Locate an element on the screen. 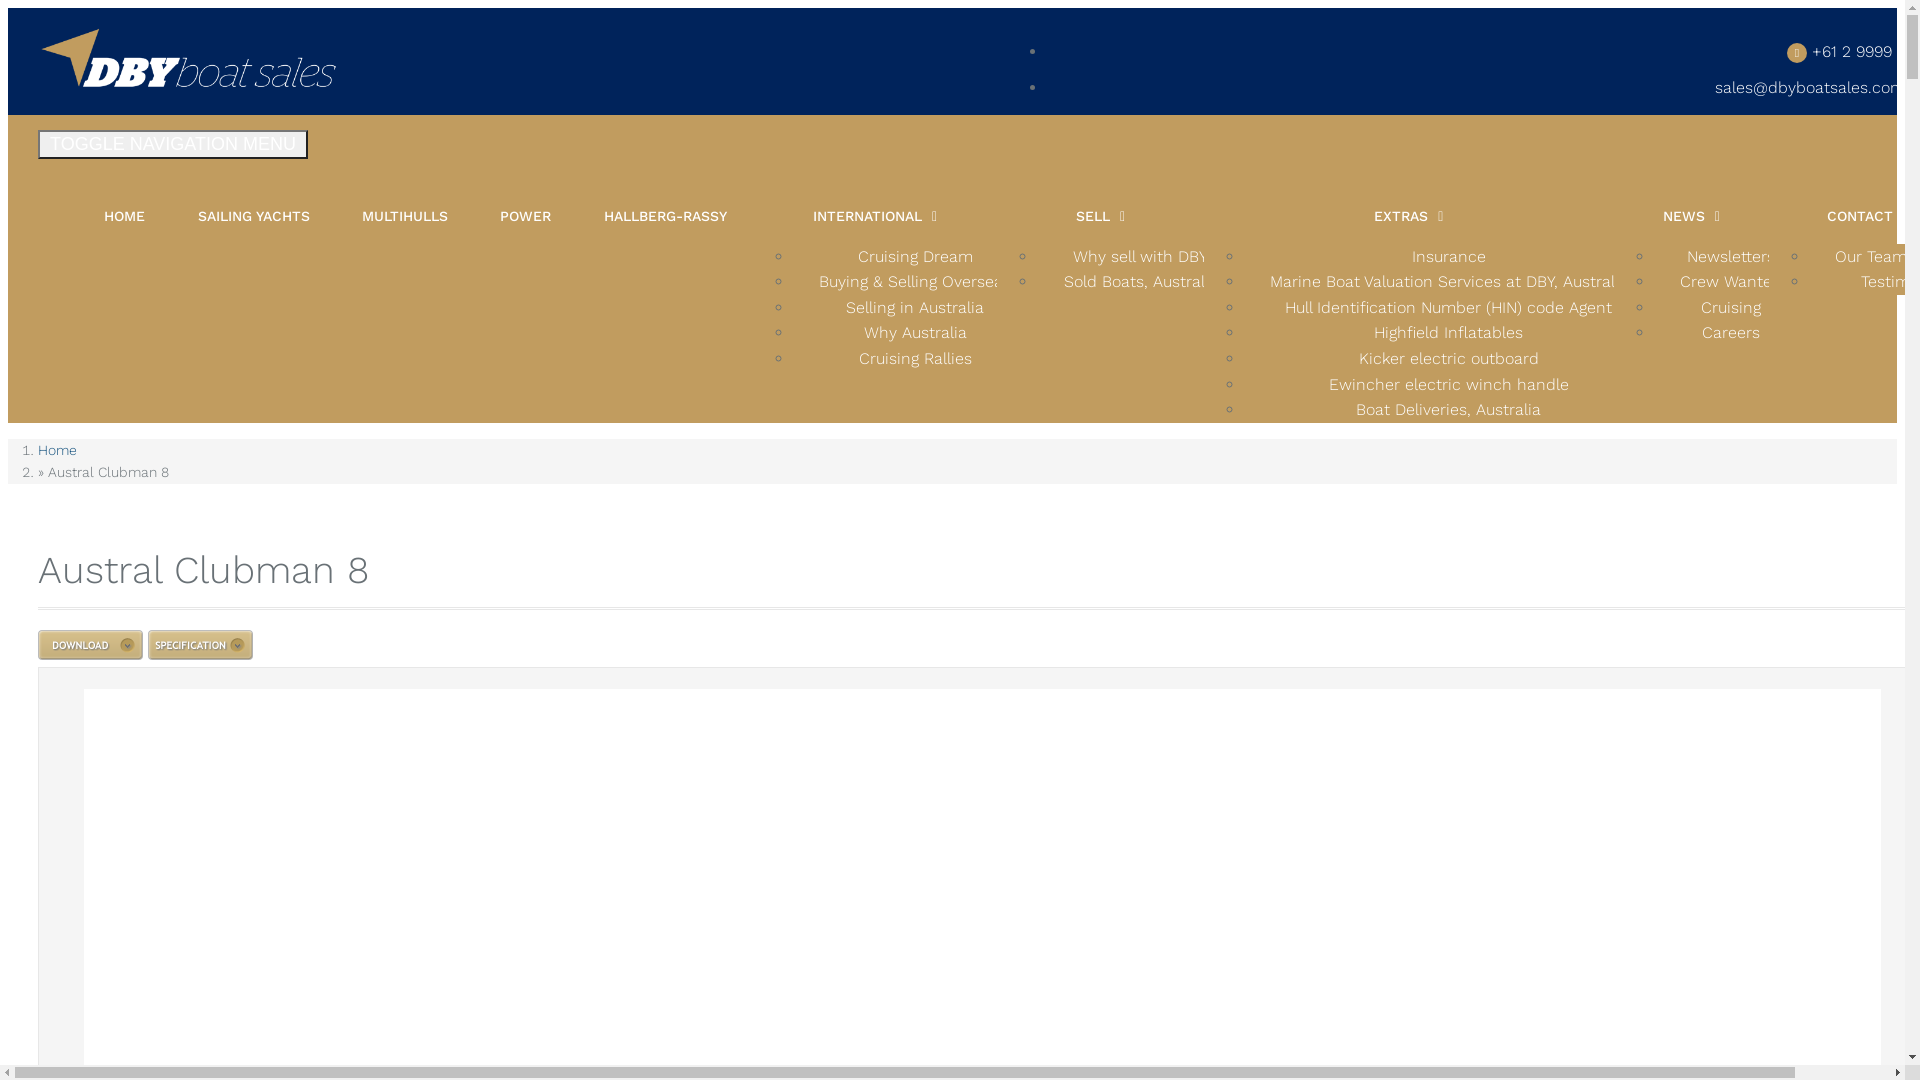 The image size is (1920, 1080). Hull Identification Number (HIN) code Agent is located at coordinates (1448, 308).